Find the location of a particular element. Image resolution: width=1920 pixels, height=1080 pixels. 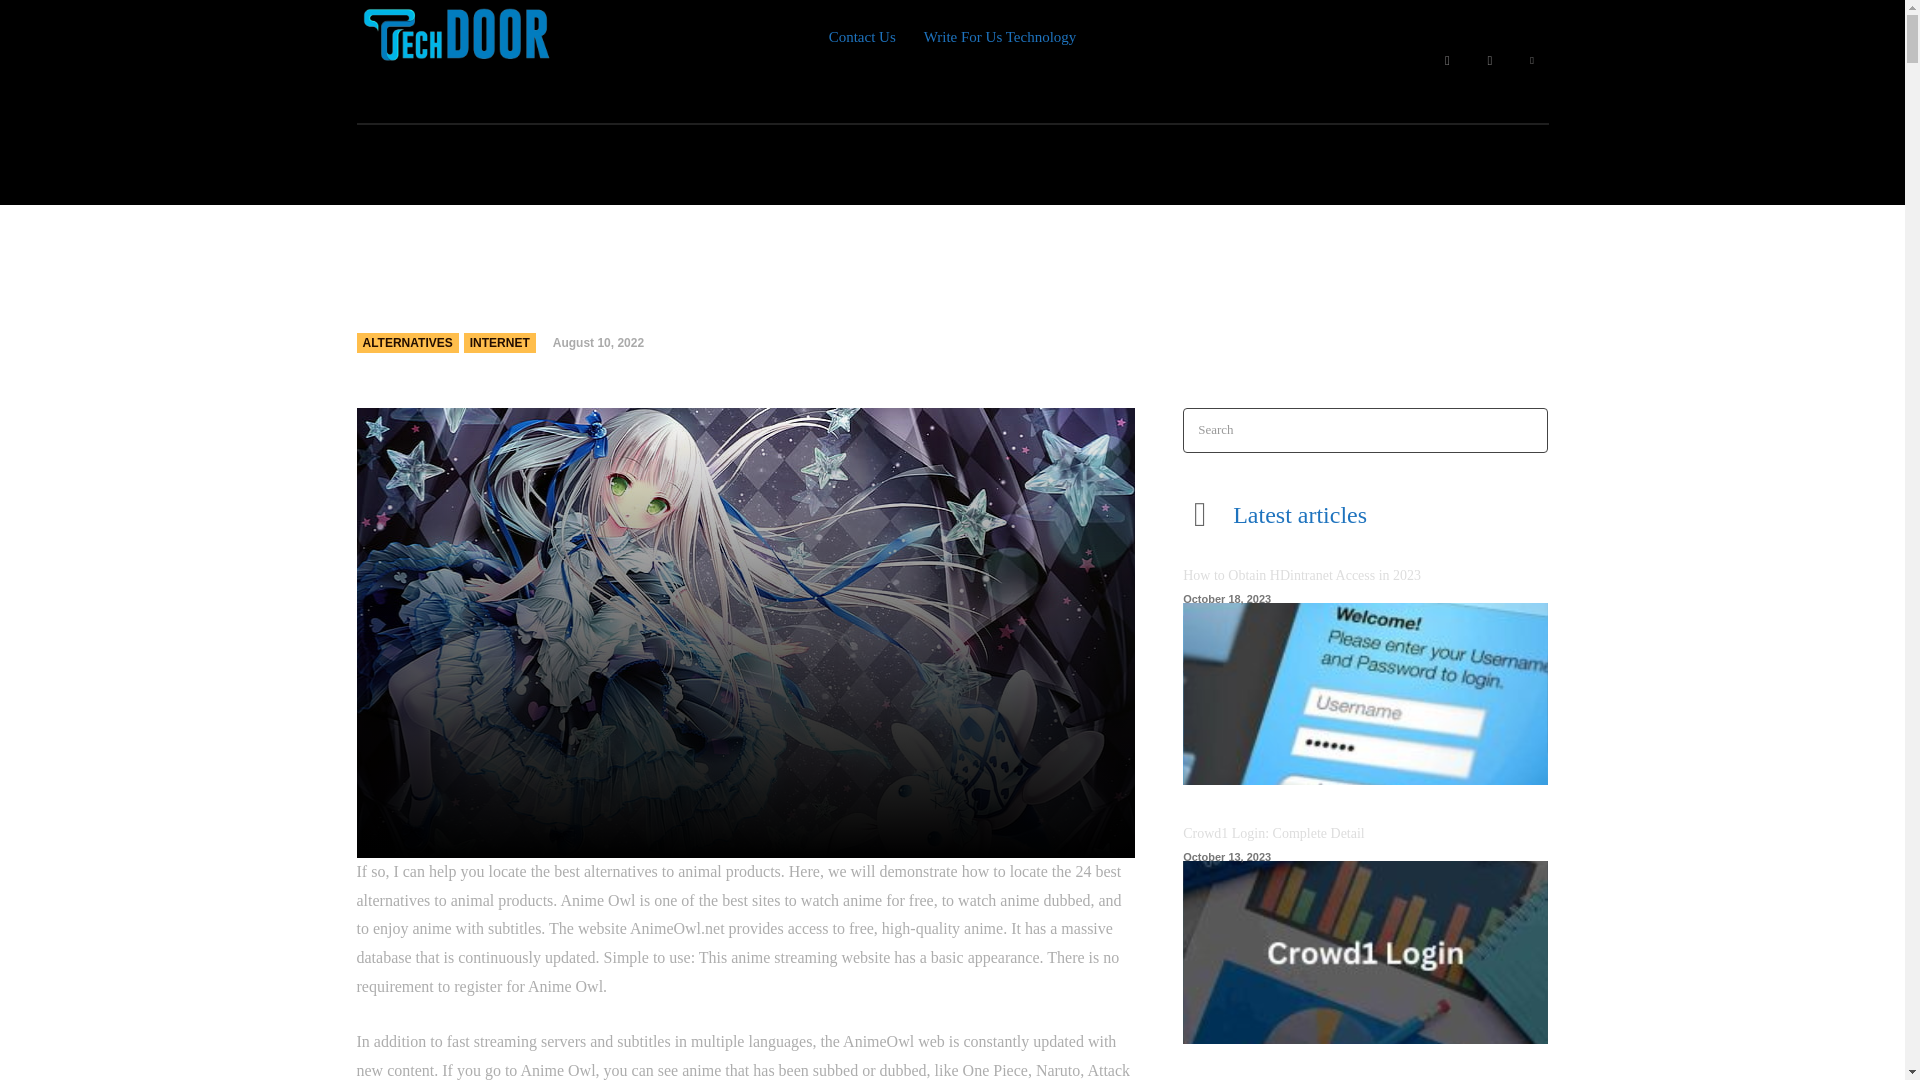

ALTERNATIVES is located at coordinates (406, 342).